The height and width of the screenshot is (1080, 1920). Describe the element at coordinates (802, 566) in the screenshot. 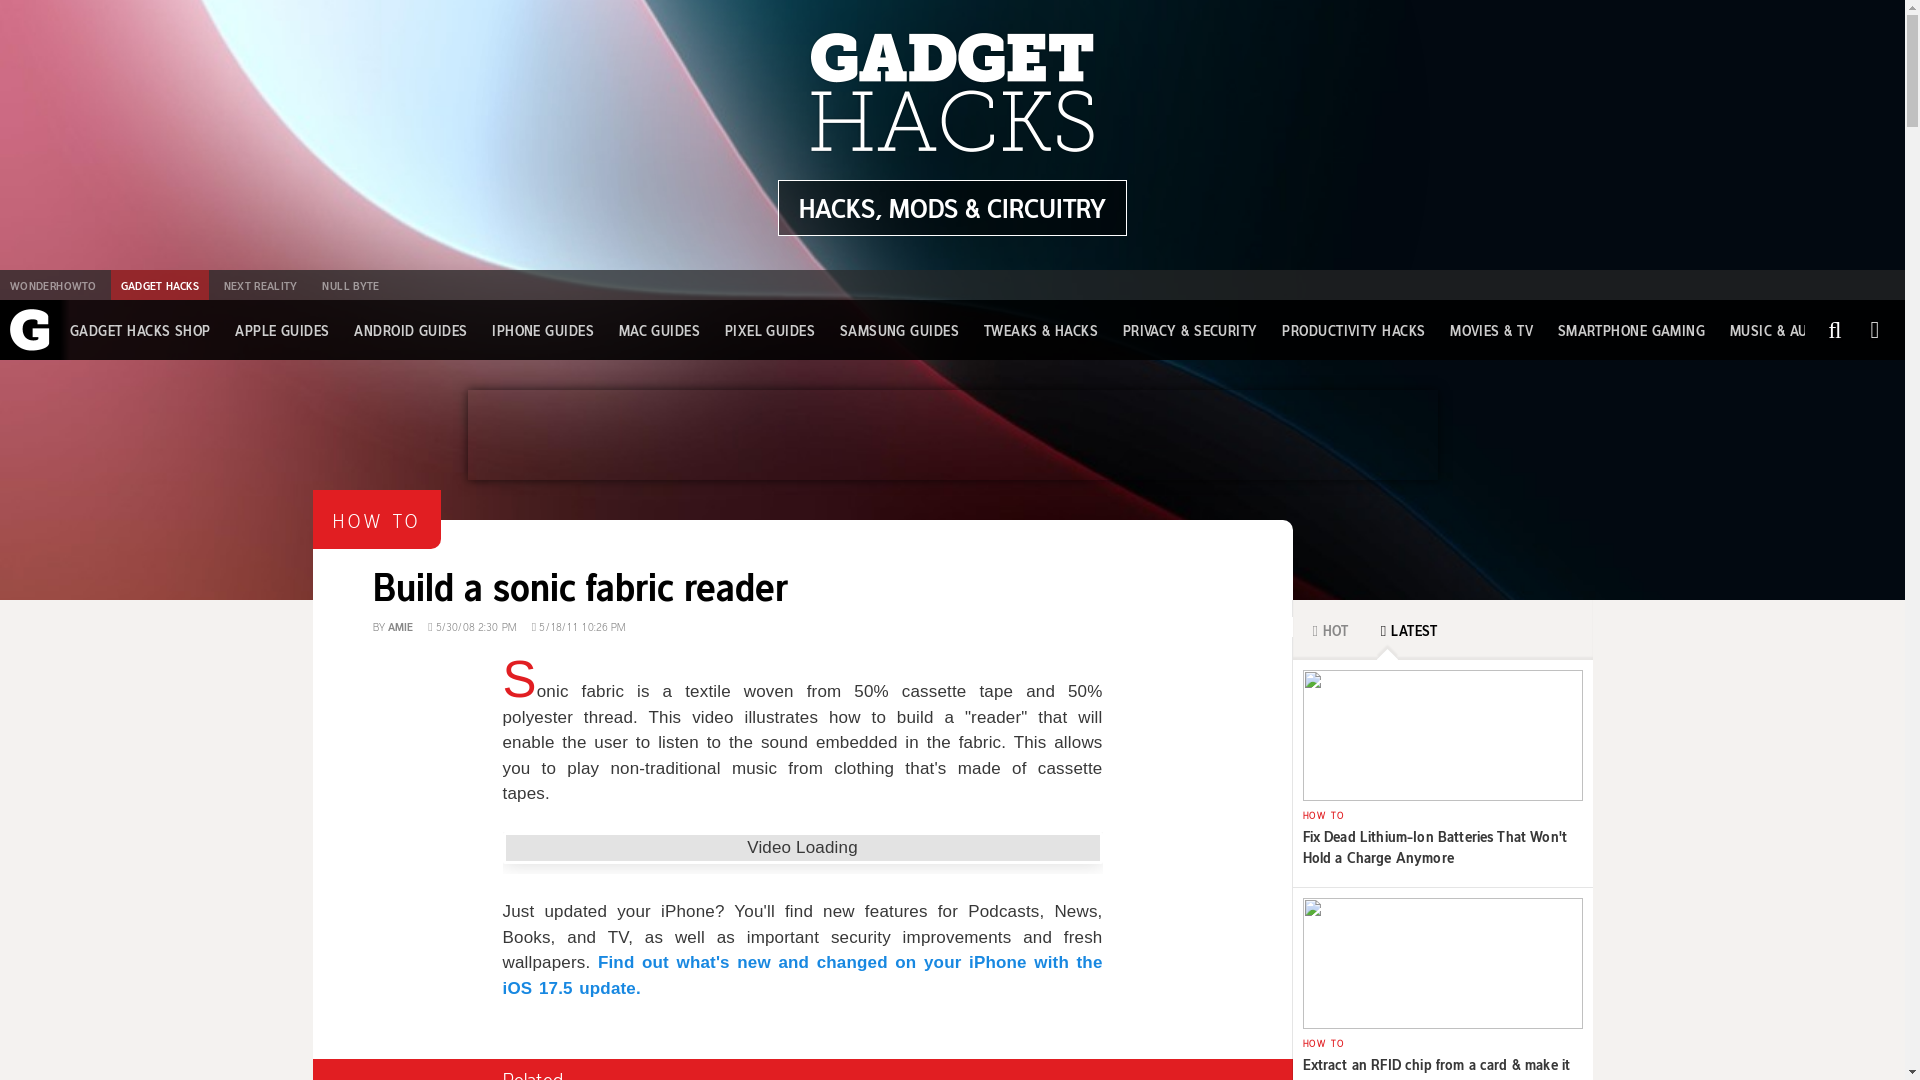

I see `ANDROID GUIDES` at that location.